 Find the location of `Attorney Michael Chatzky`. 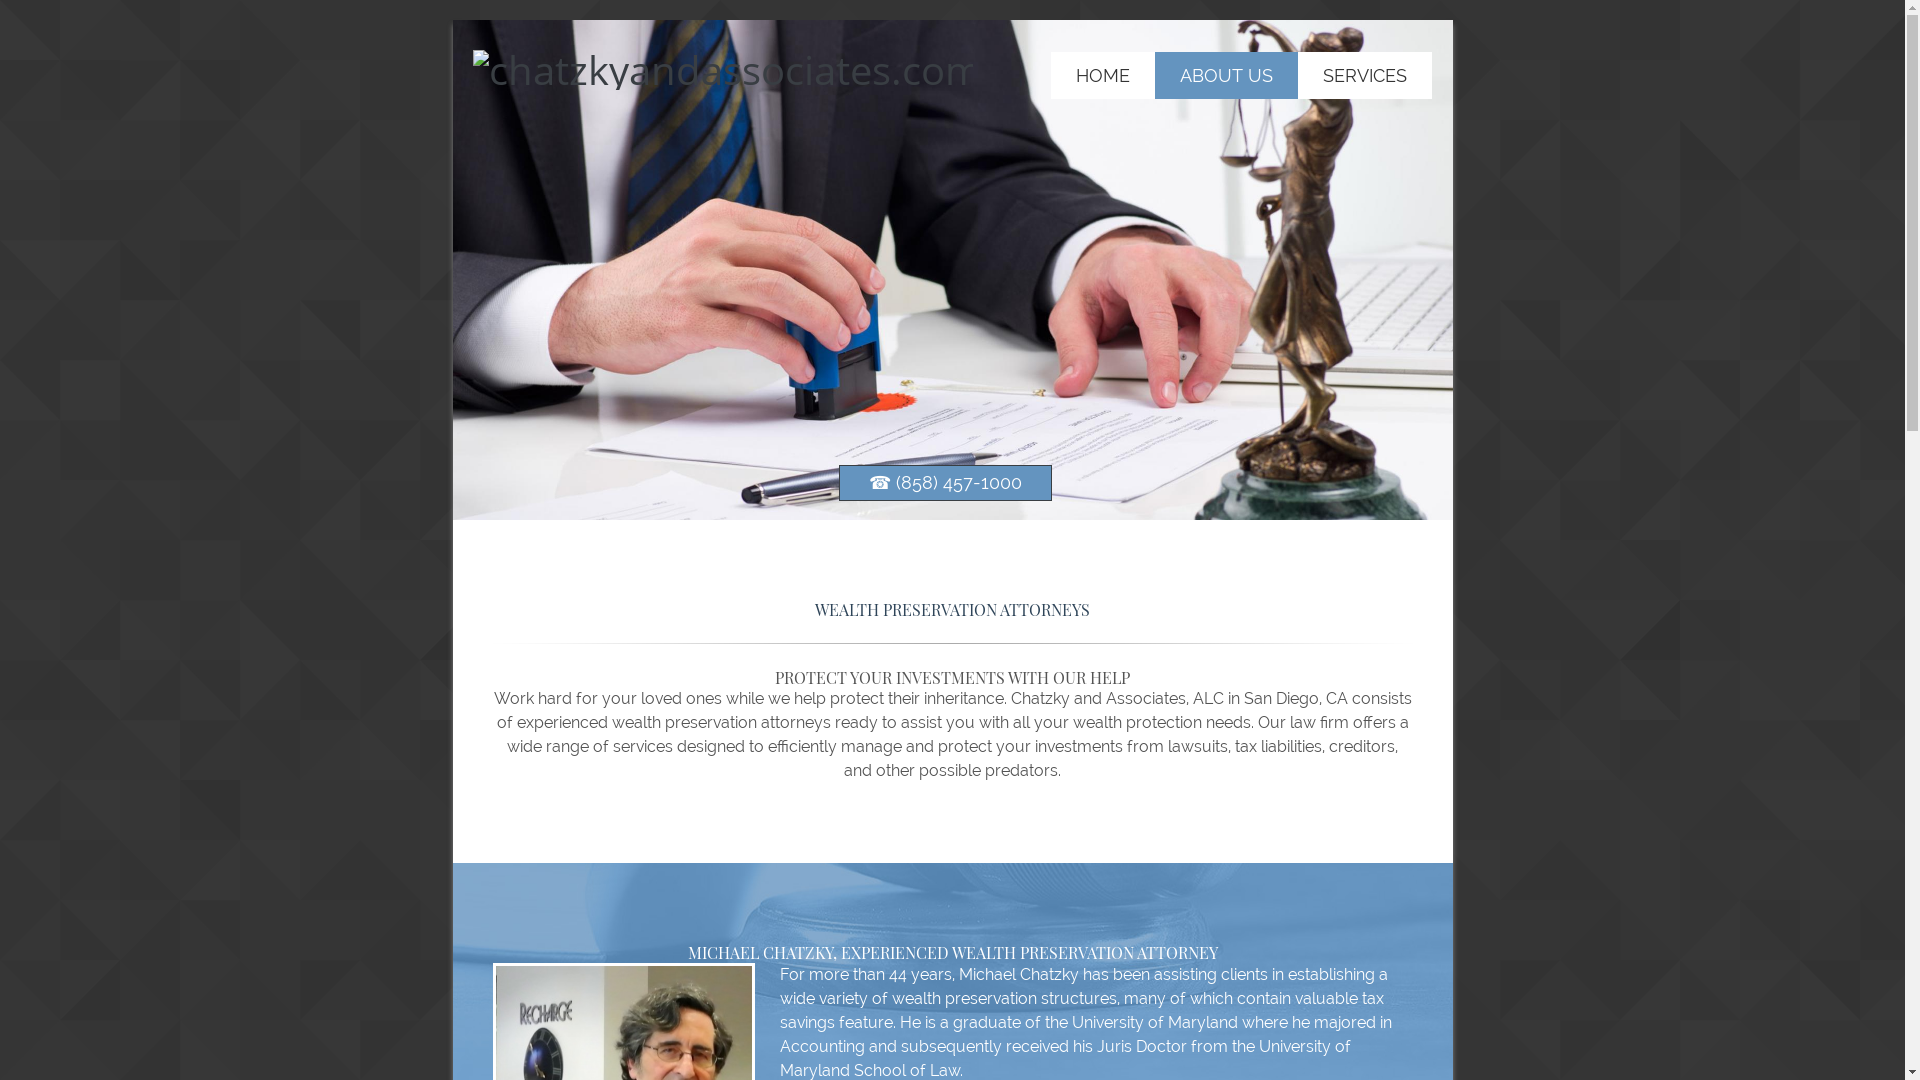

Attorney Michael Chatzky is located at coordinates (622, 1022).